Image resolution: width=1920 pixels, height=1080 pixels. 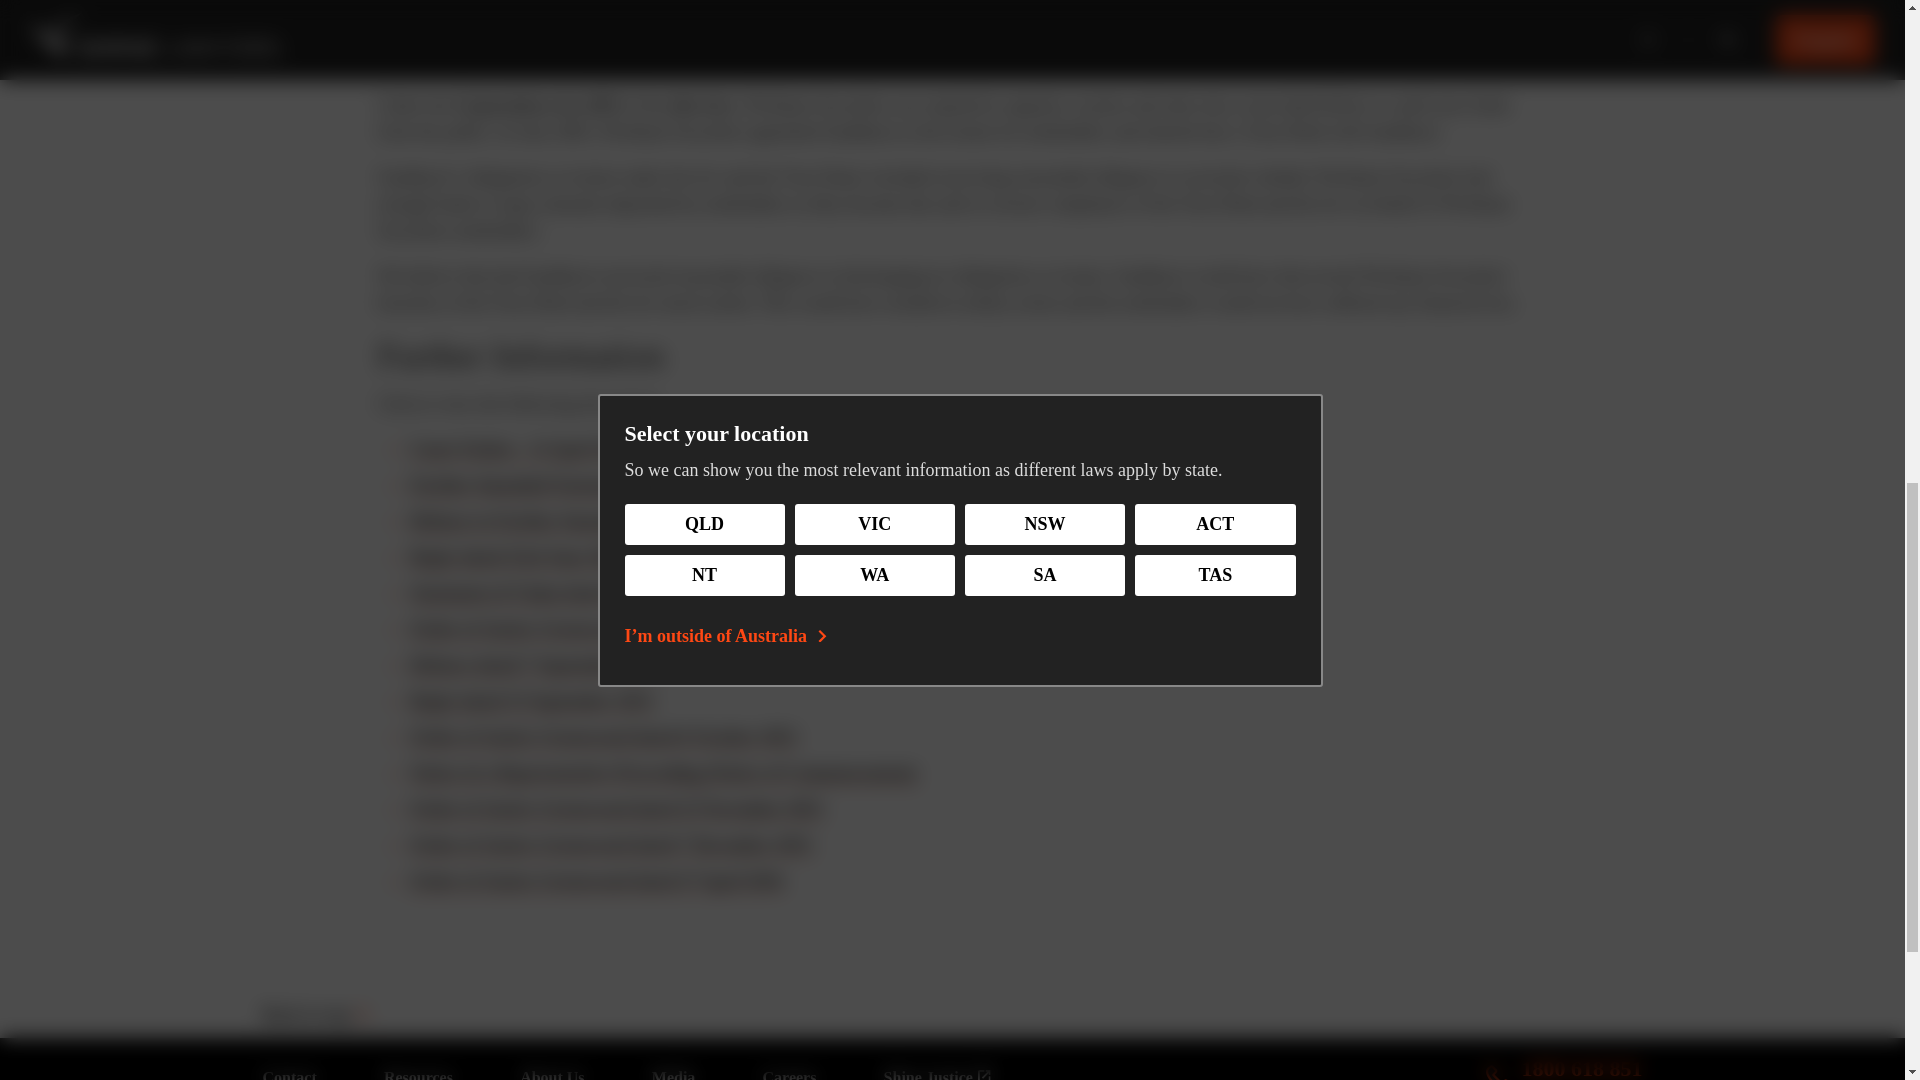 What do you see at coordinates (552, 1074) in the screenshot?
I see `About Us` at bounding box center [552, 1074].